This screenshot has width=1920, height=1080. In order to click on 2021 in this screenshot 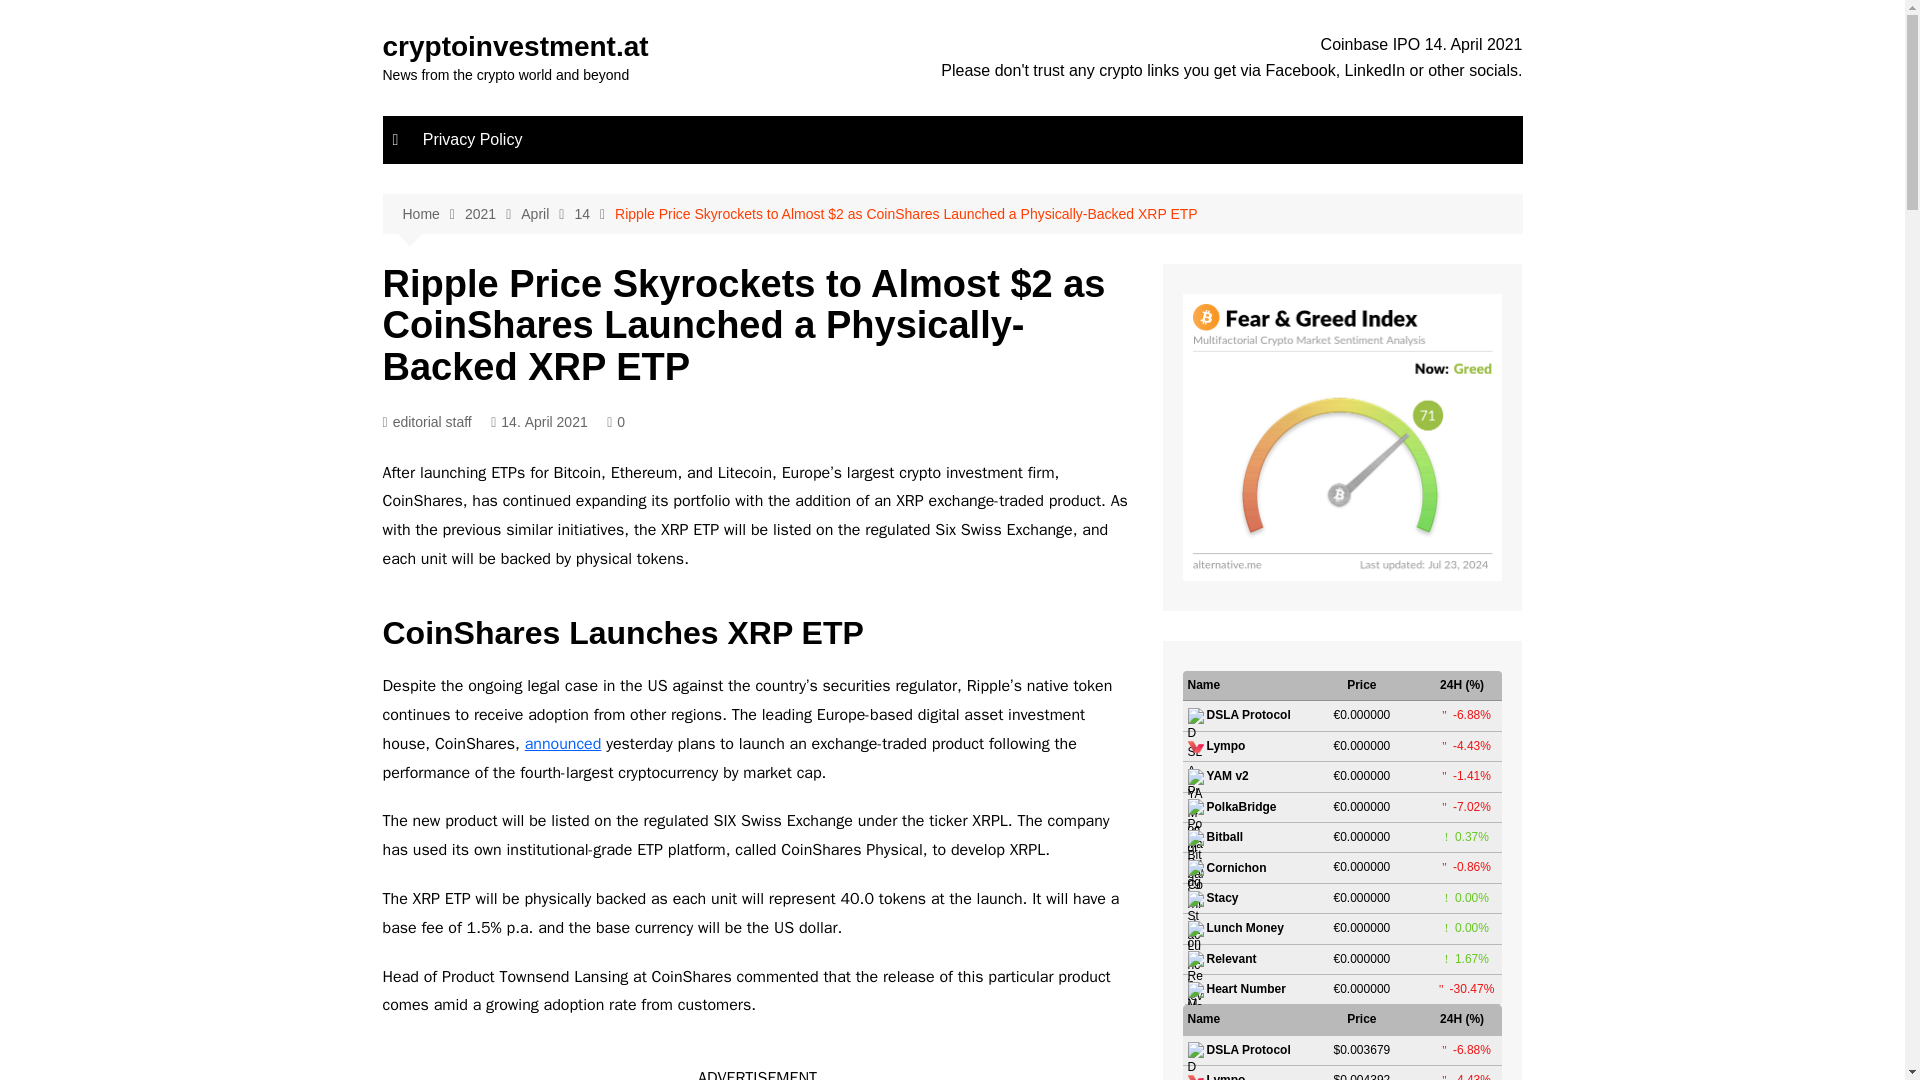, I will do `click(492, 214)`.